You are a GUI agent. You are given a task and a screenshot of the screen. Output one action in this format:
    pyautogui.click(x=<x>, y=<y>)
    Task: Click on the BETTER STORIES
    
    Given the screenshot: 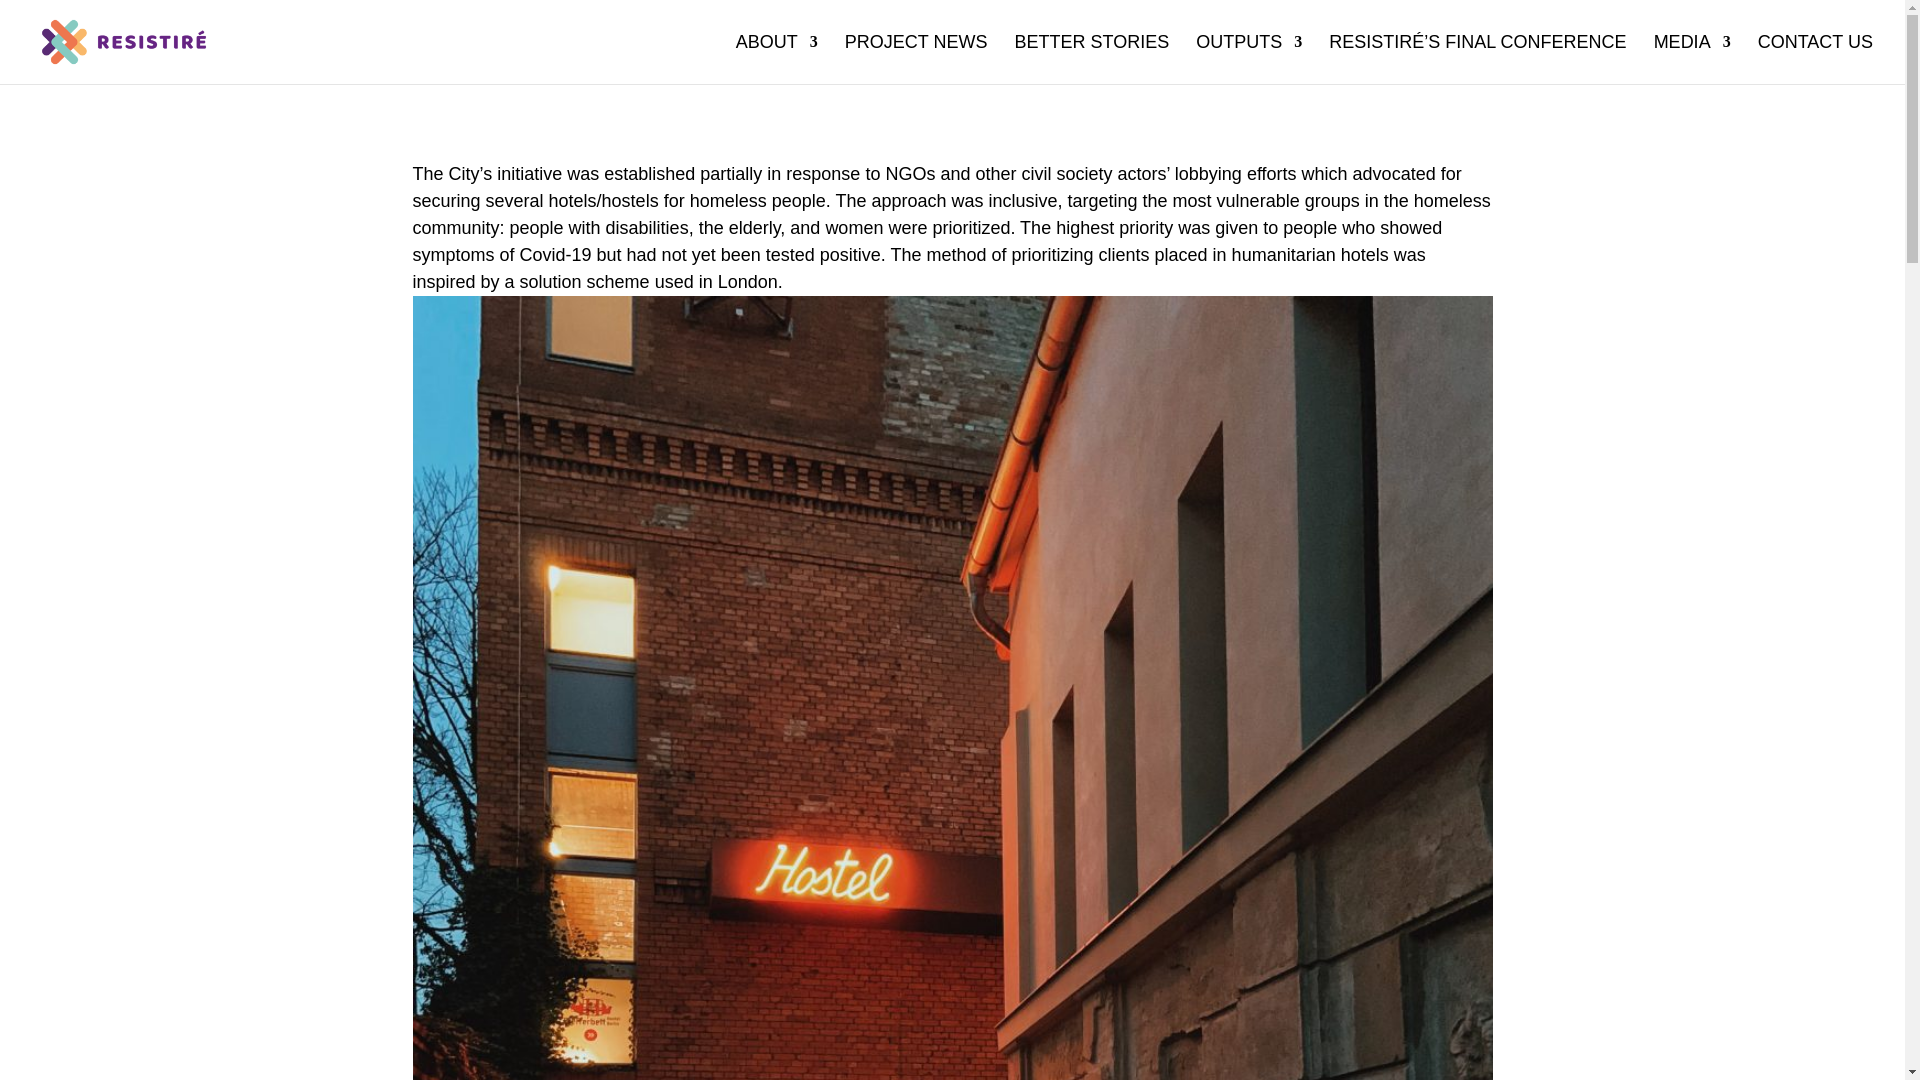 What is the action you would take?
    pyautogui.click(x=1091, y=59)
    